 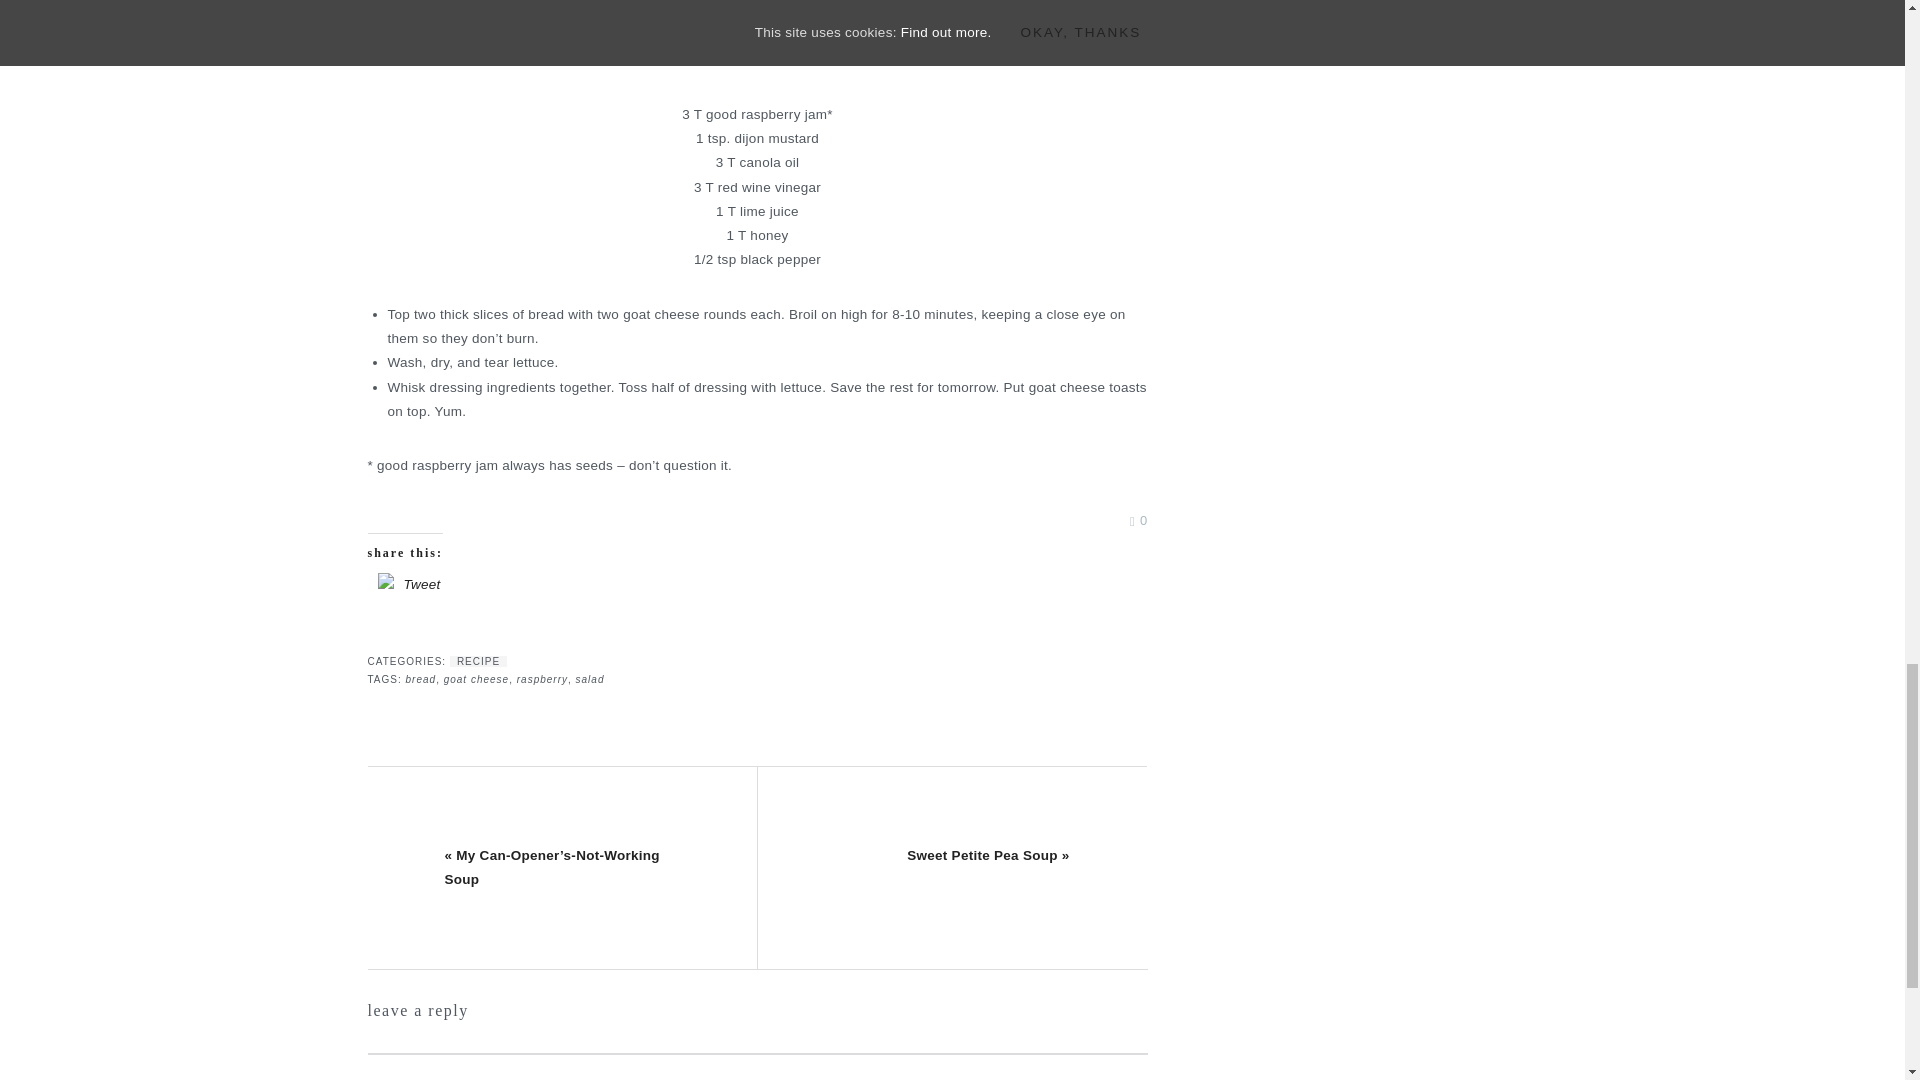 I want to click on salad, so click(x=590, y=678).